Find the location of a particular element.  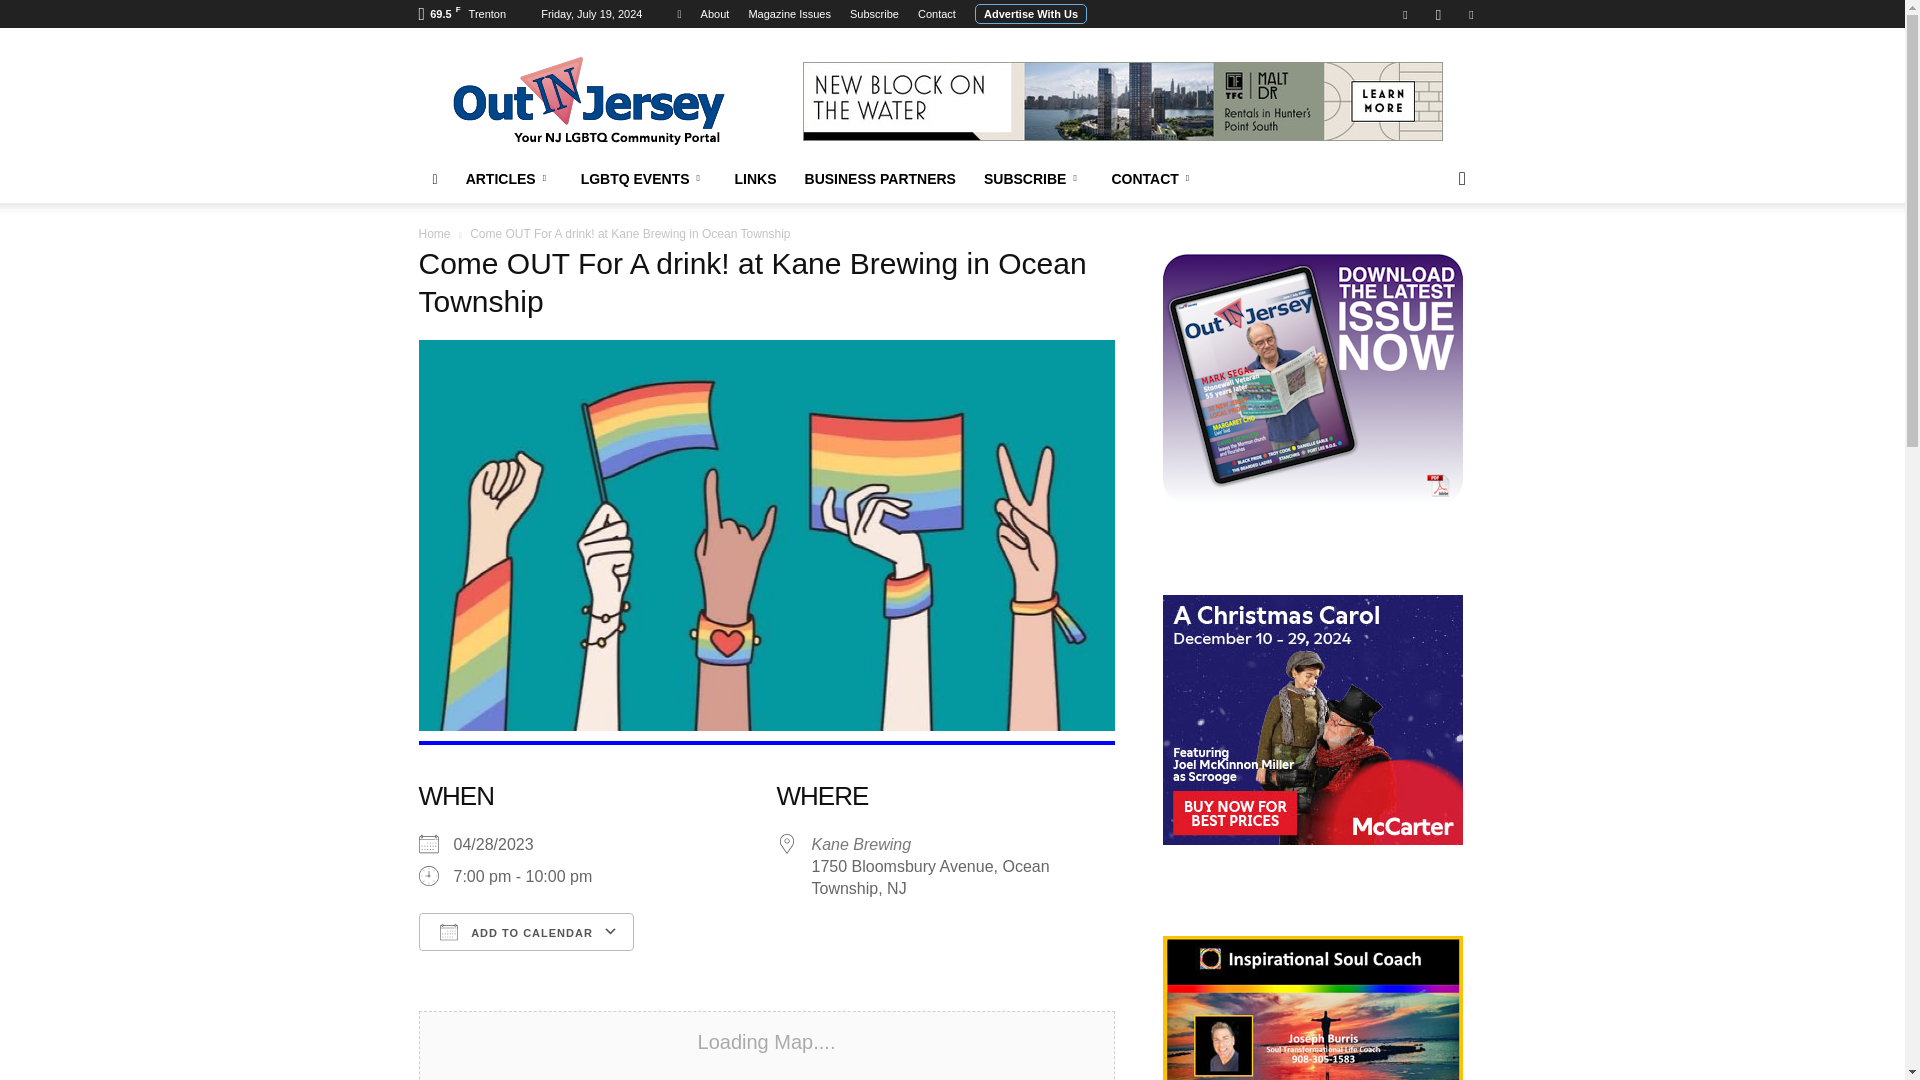

Advertise With Us is located at coordinates (1030, 14).